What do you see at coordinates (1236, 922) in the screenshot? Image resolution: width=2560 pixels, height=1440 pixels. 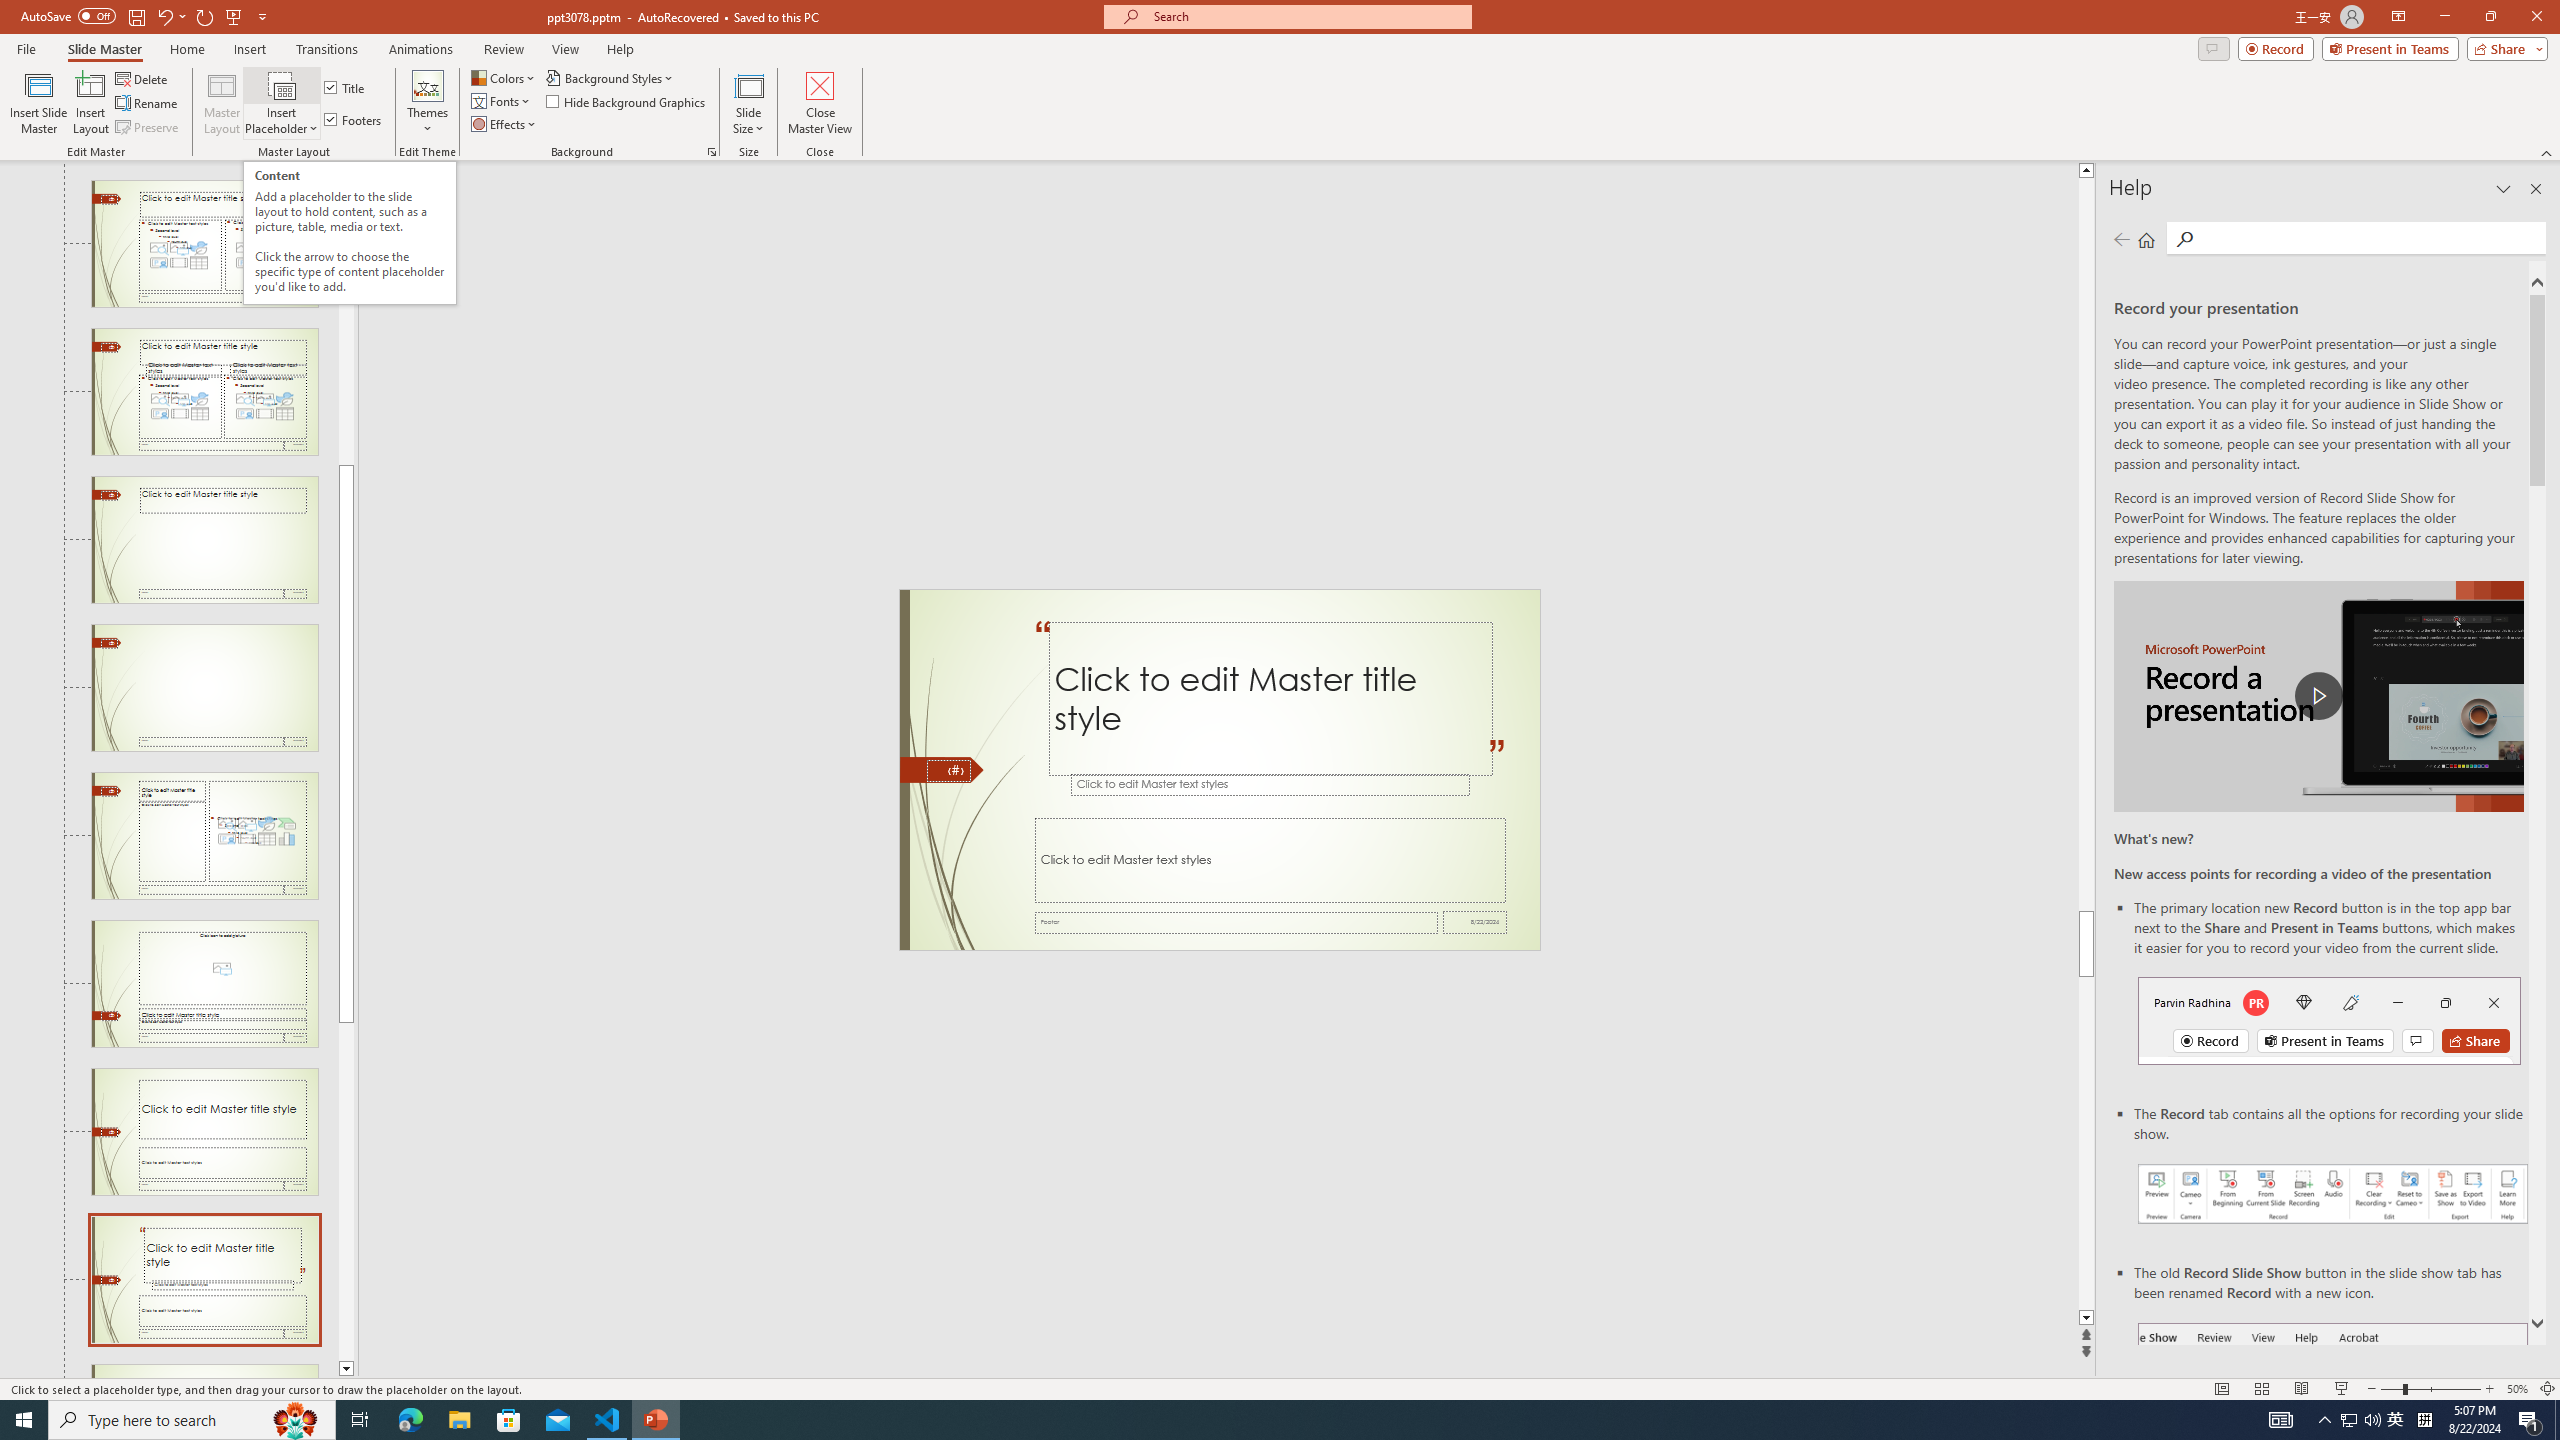 I see `Footer` at bounding box center [1236, 922].